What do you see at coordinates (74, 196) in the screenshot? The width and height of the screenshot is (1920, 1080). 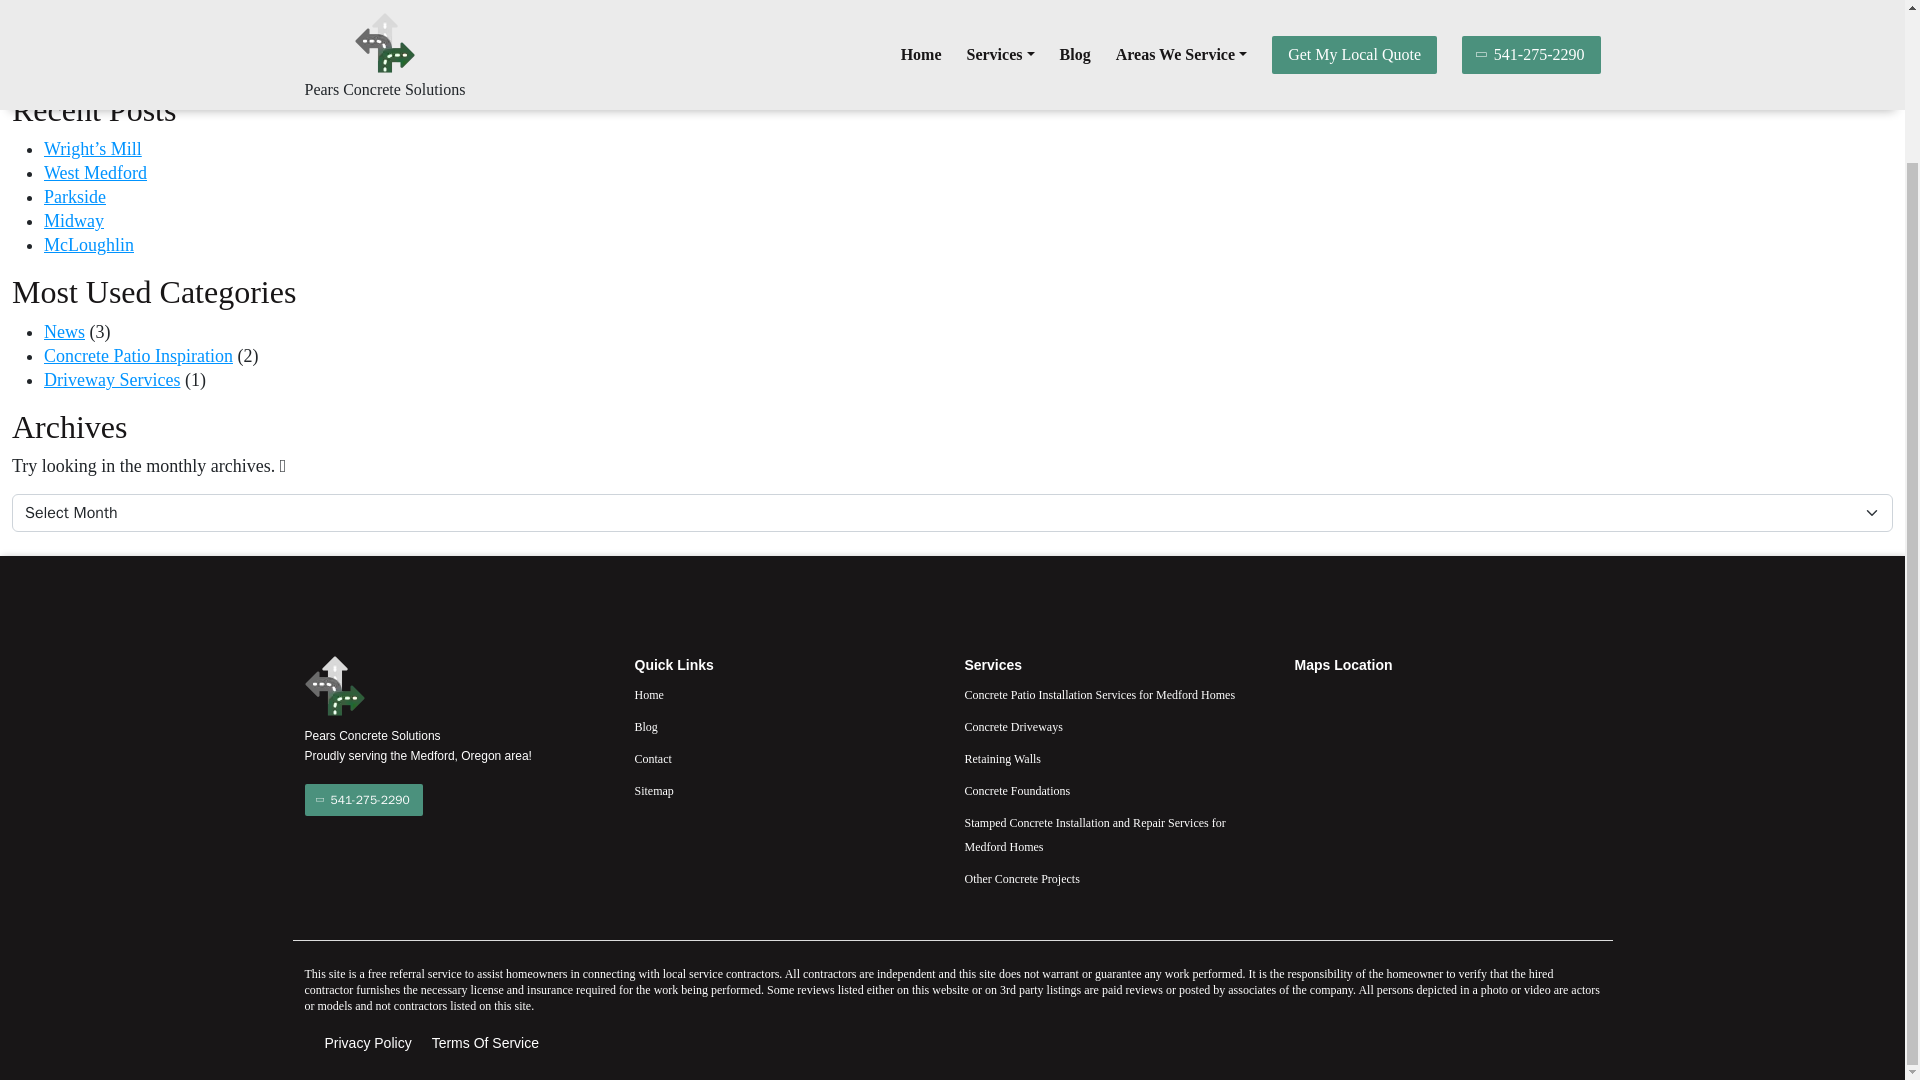 I see `Parkside` at bounding box center [74, 196].